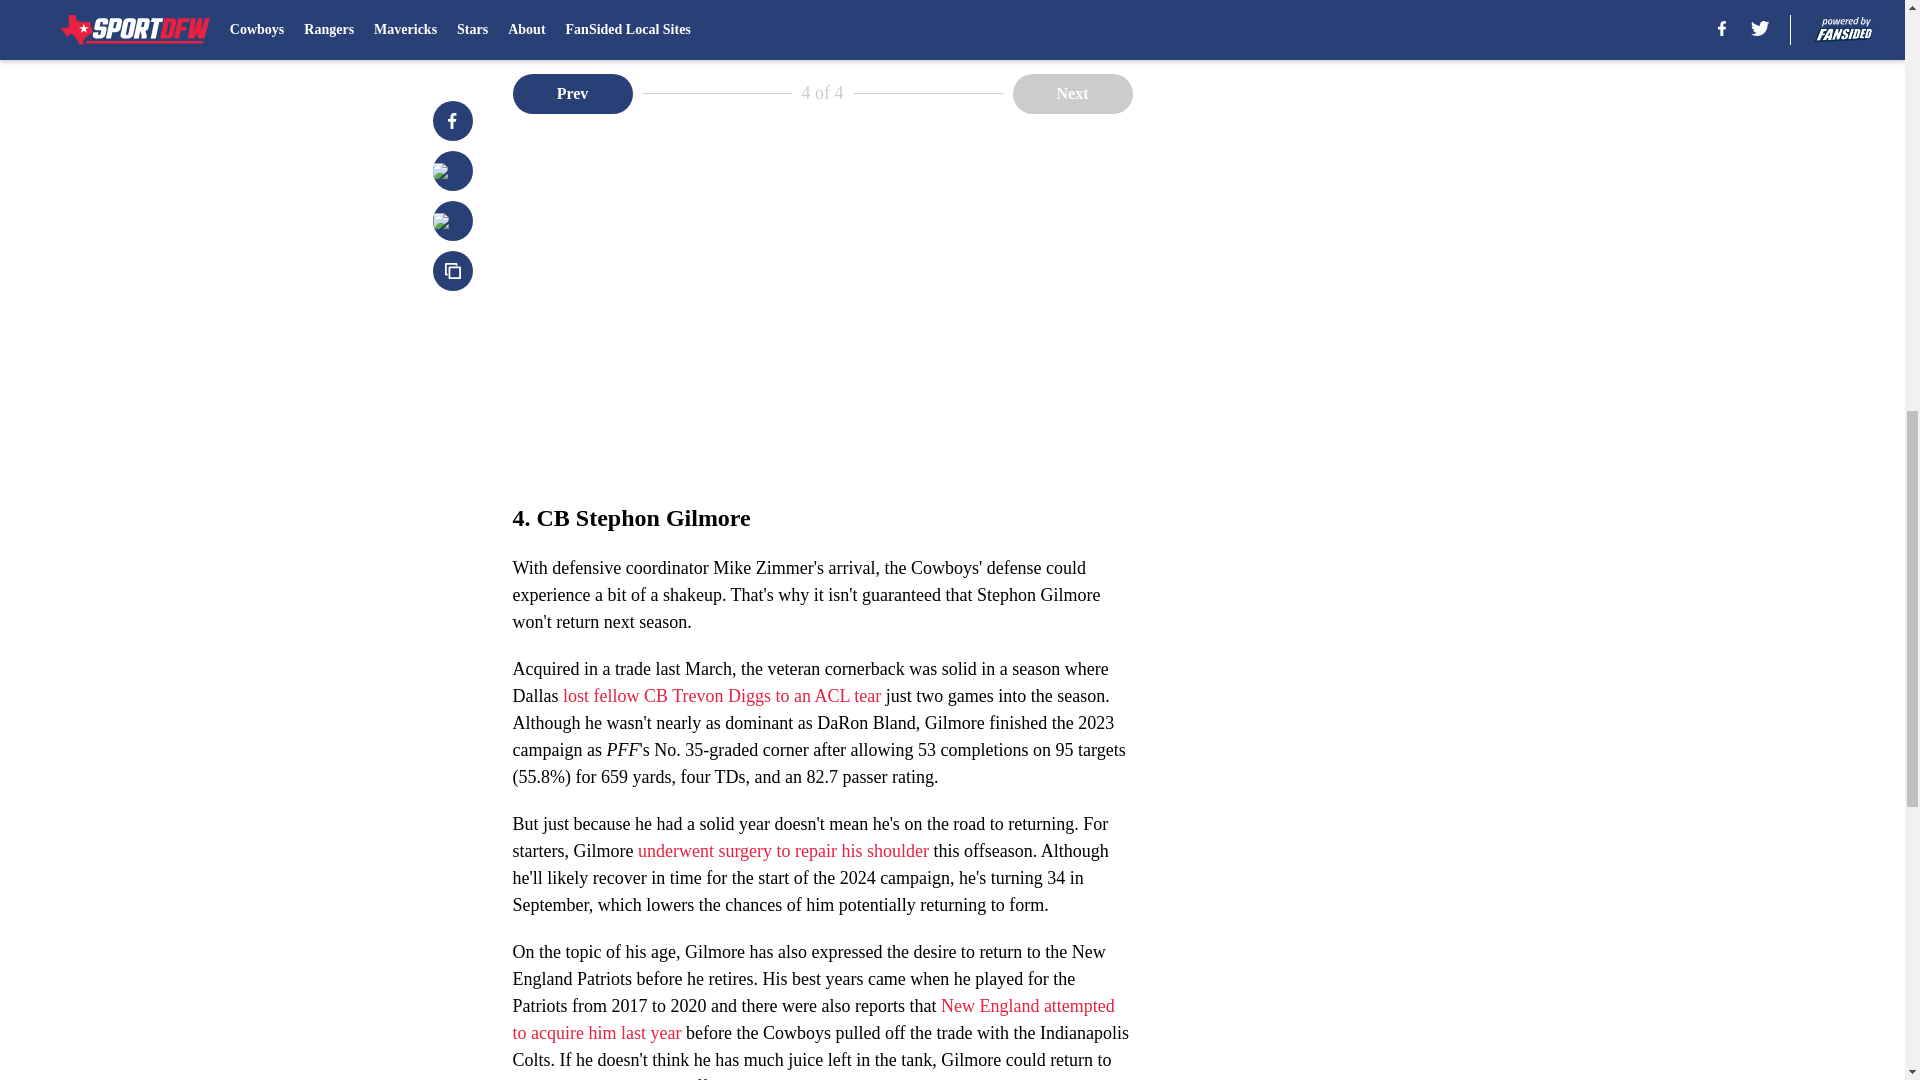 The image size is (1920, 1080). What do you see at coordinates (722, 696) in the screenshot?
I see `lost fellow CB Trevon Diggs to an ACL tear` at bounding box center [722, 696].